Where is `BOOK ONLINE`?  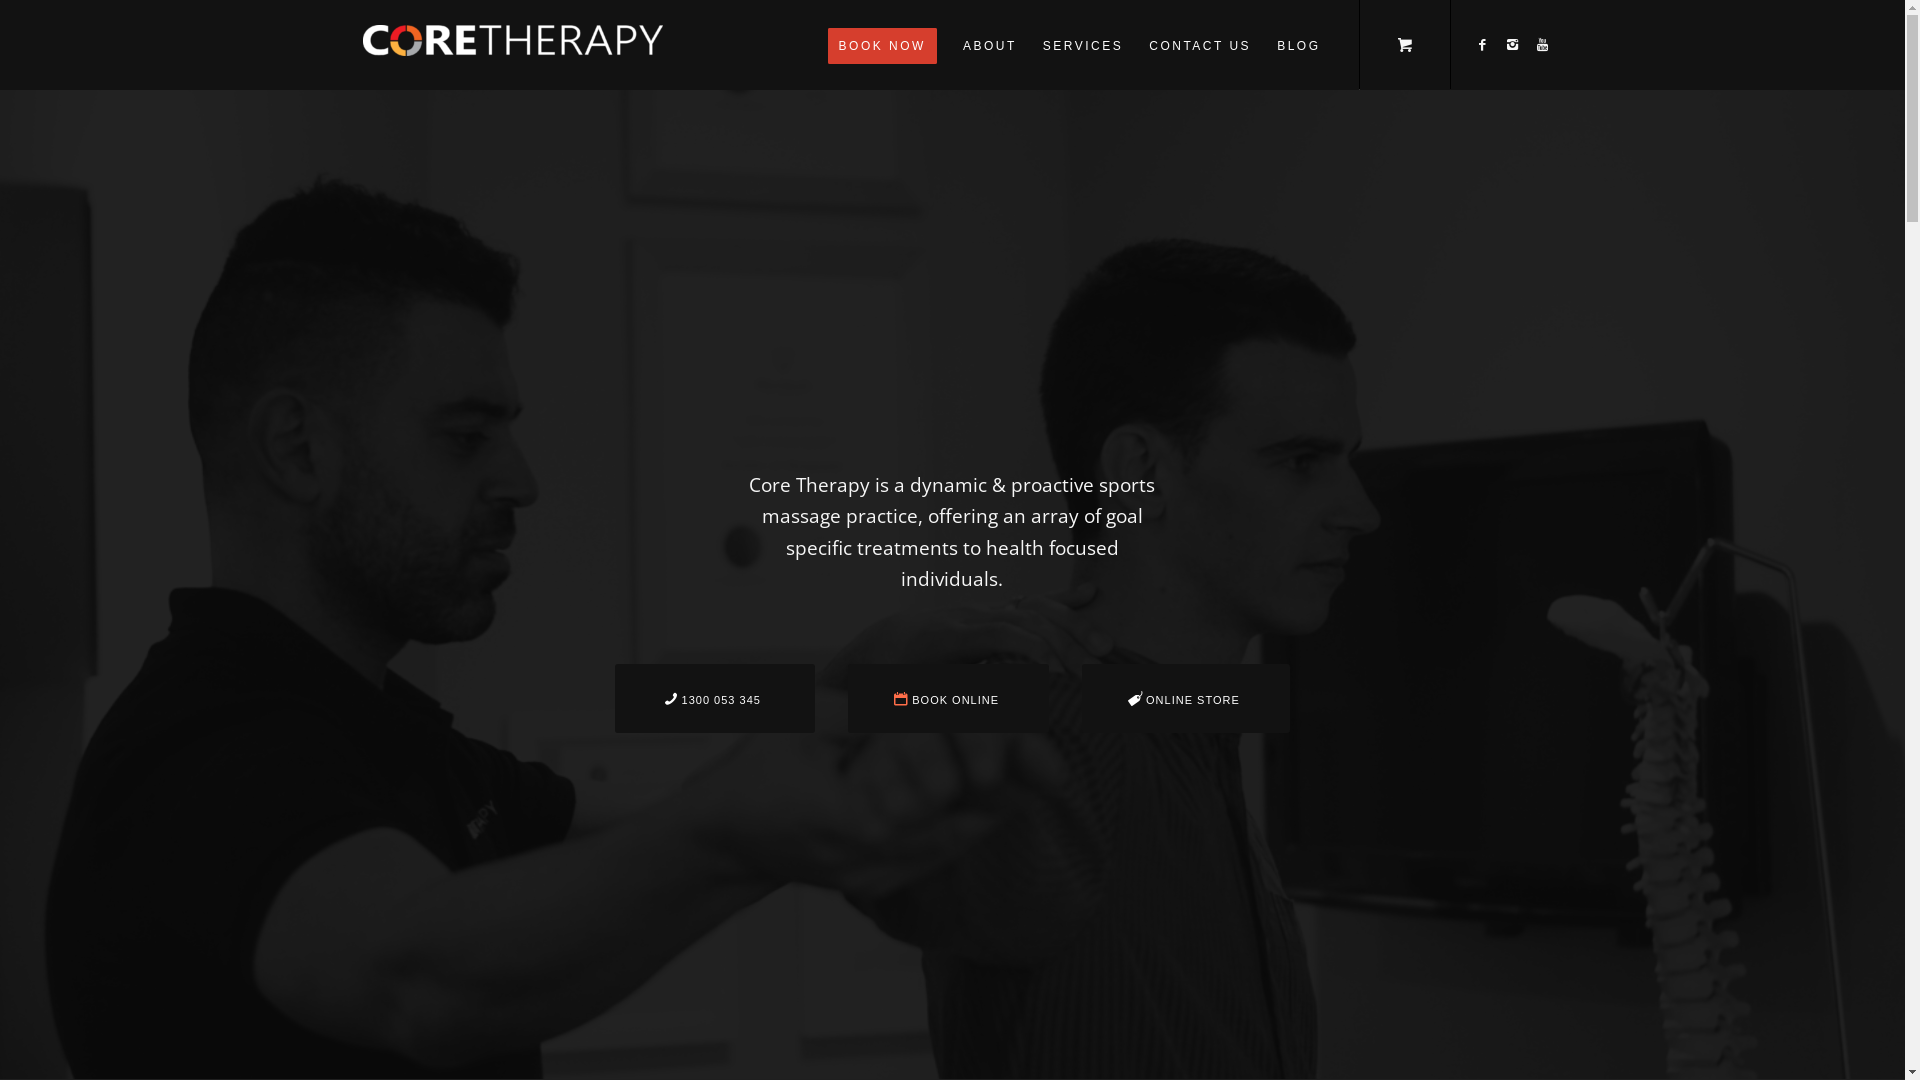 BOOK ONLINE is located at coordinates (948, 698).